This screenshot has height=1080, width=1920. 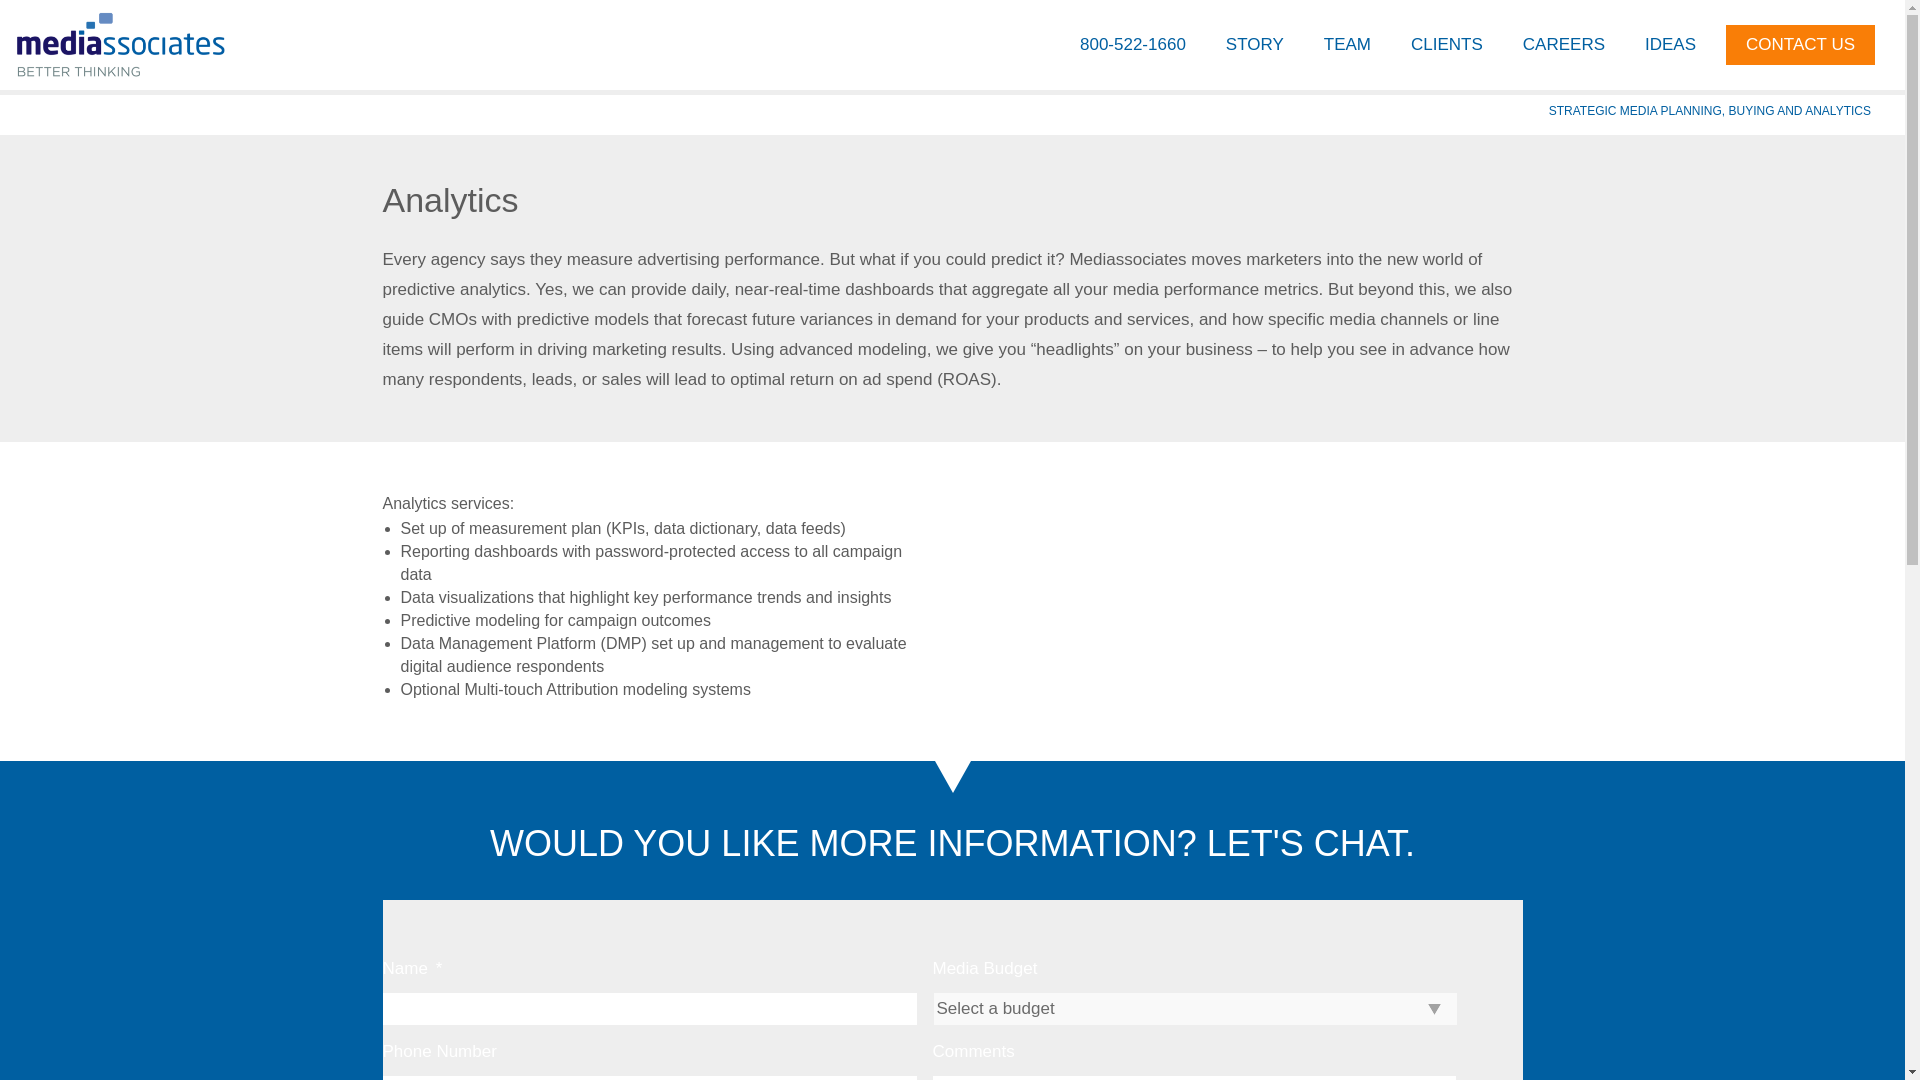 I want to click on CONTACT US, so click(x=1800, y=44).